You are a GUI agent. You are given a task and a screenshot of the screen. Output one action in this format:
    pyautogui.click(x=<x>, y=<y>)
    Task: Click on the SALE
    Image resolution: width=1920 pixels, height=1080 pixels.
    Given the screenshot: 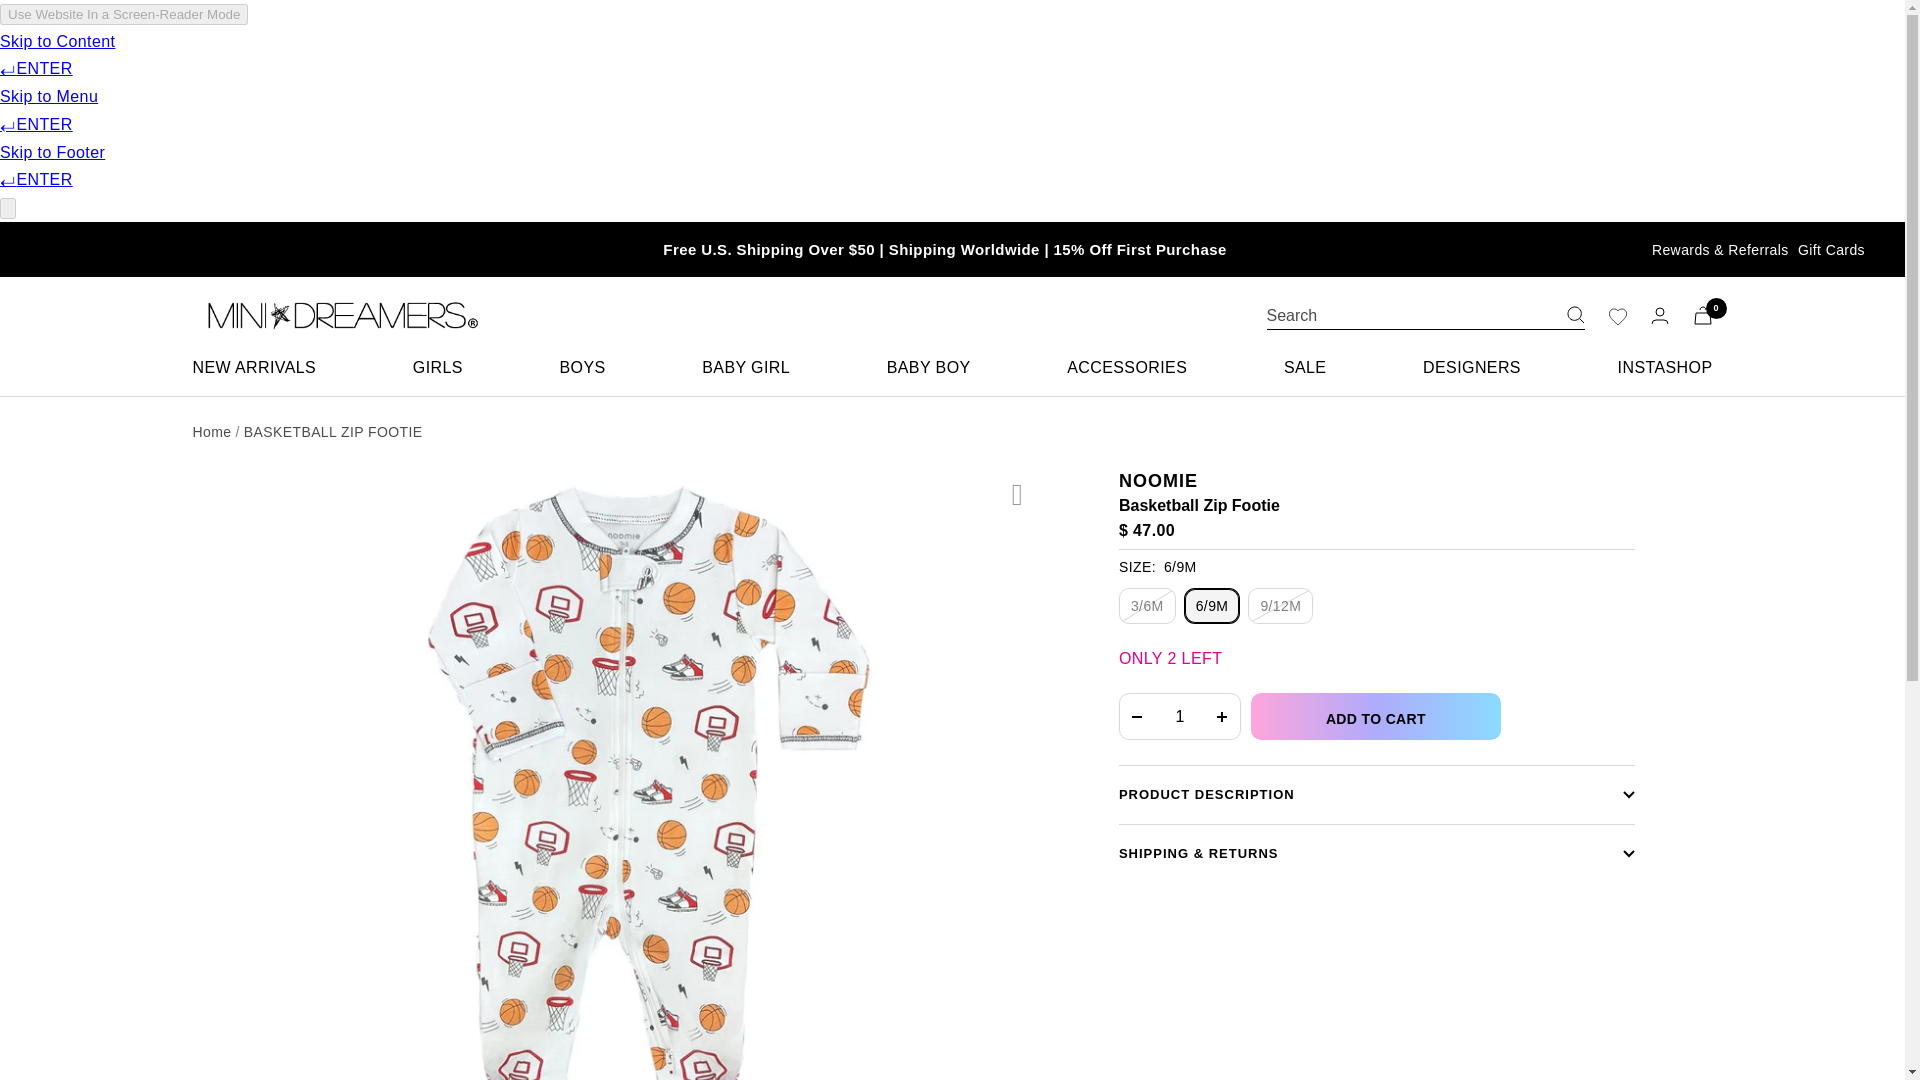 What is the action you would take?
    pyautogui.click(x=1305, y=368)
    